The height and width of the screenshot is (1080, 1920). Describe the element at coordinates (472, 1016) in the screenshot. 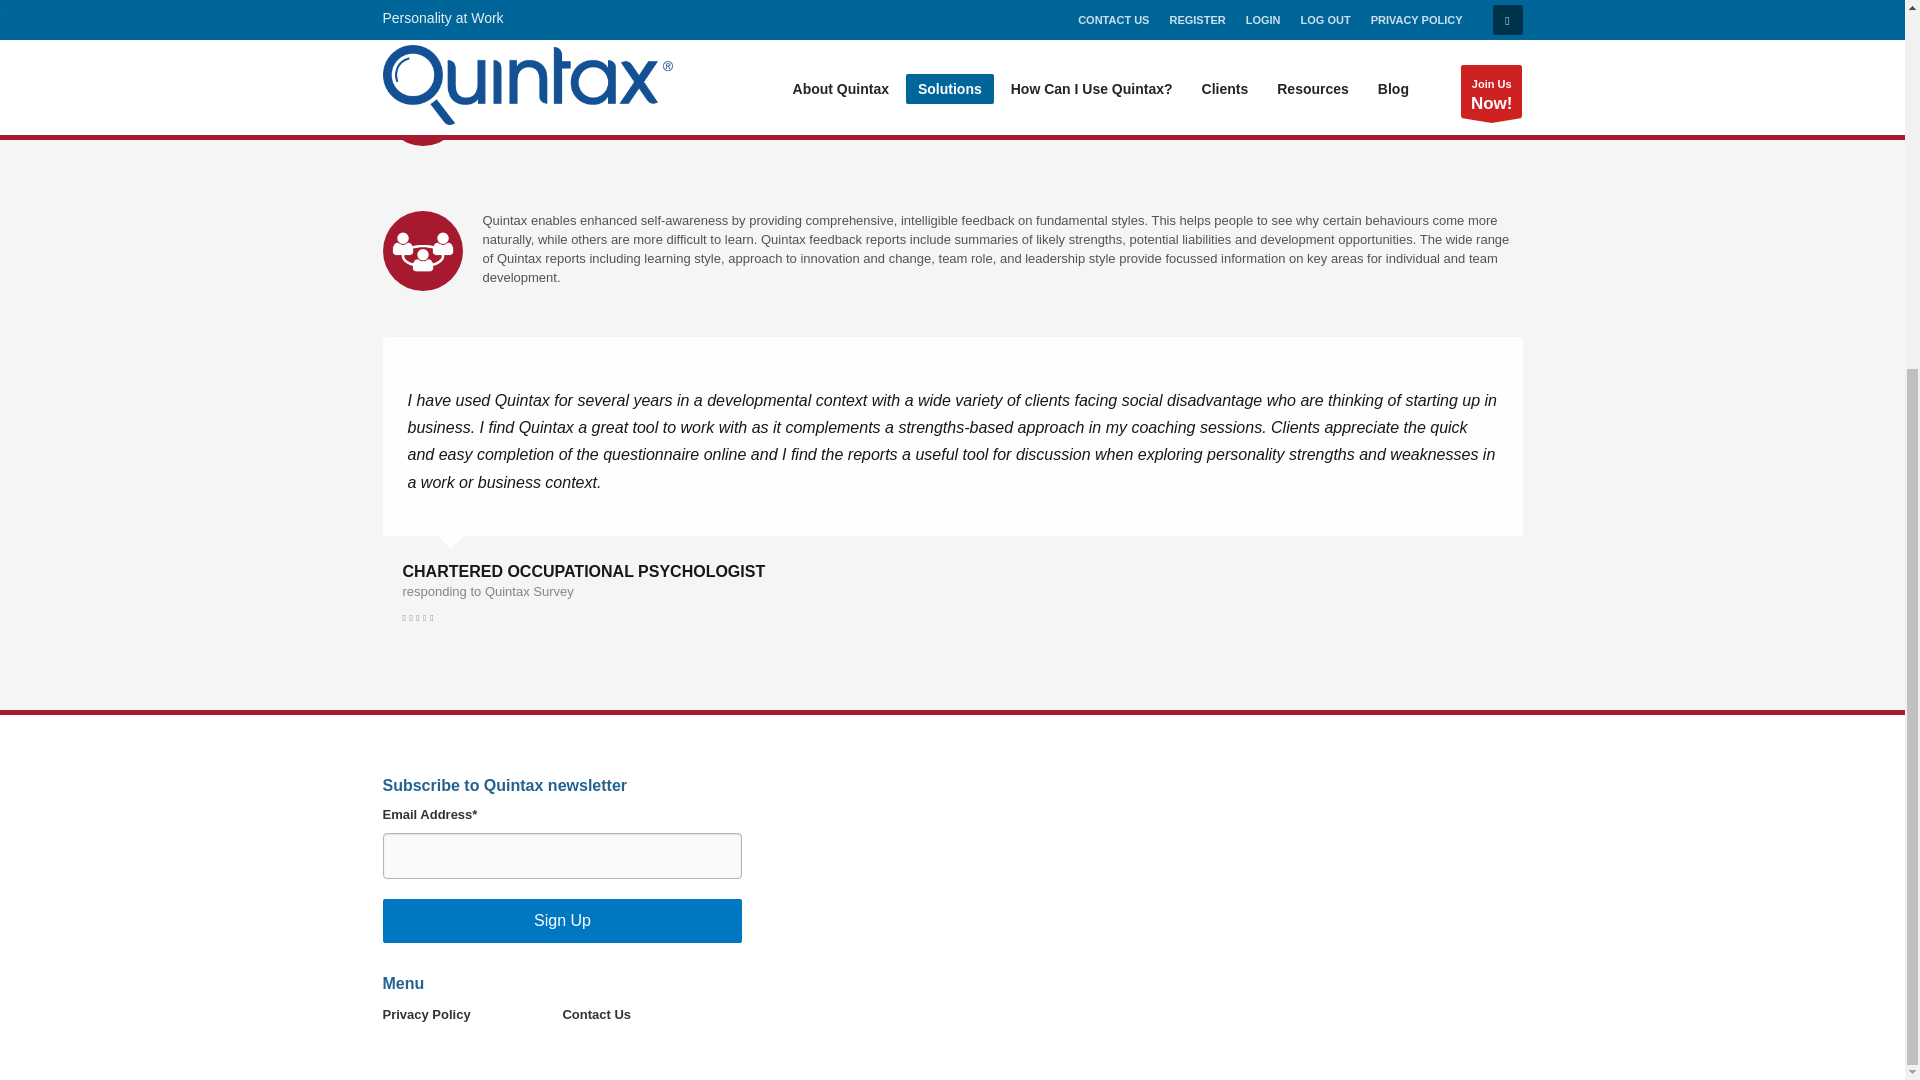

I see `Privacy Policy` at that location.